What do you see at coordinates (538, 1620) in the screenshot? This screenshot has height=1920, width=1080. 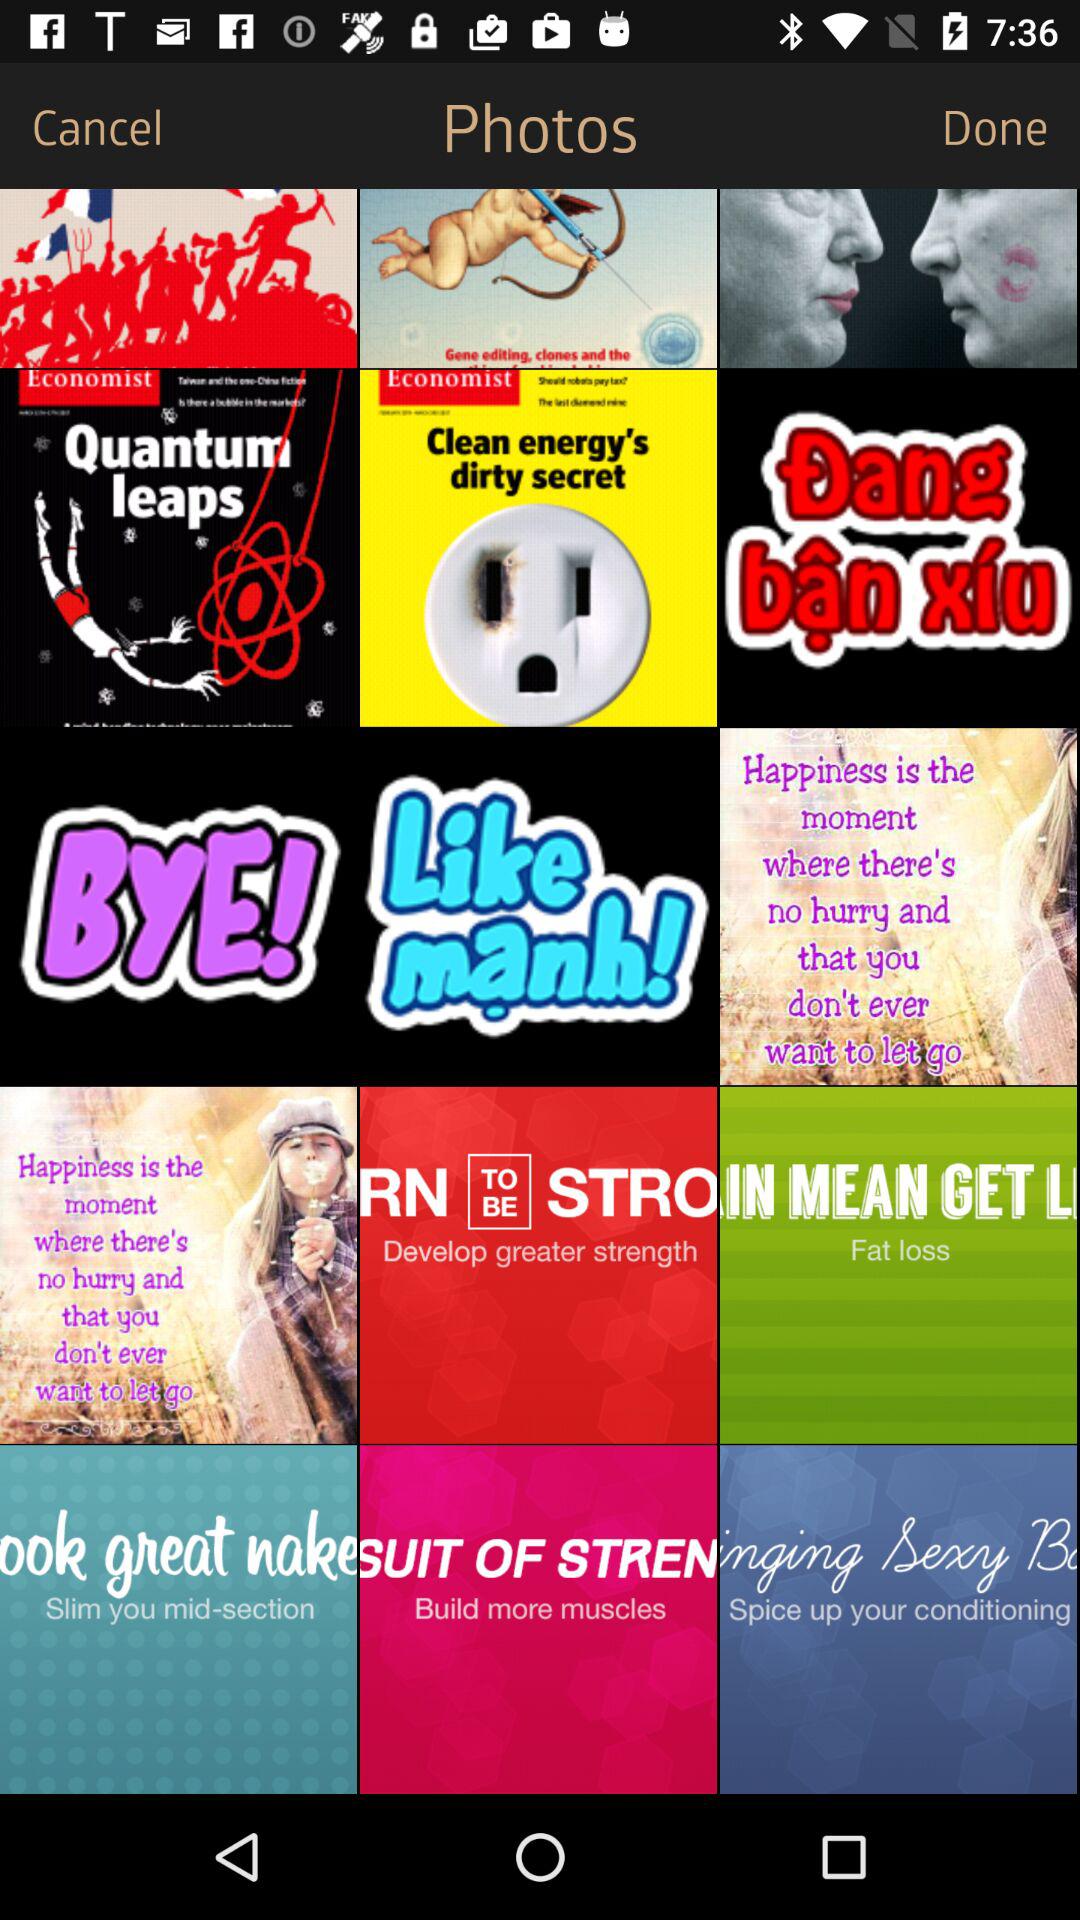 I see `select the photo` at bounding box center [538, 1620].